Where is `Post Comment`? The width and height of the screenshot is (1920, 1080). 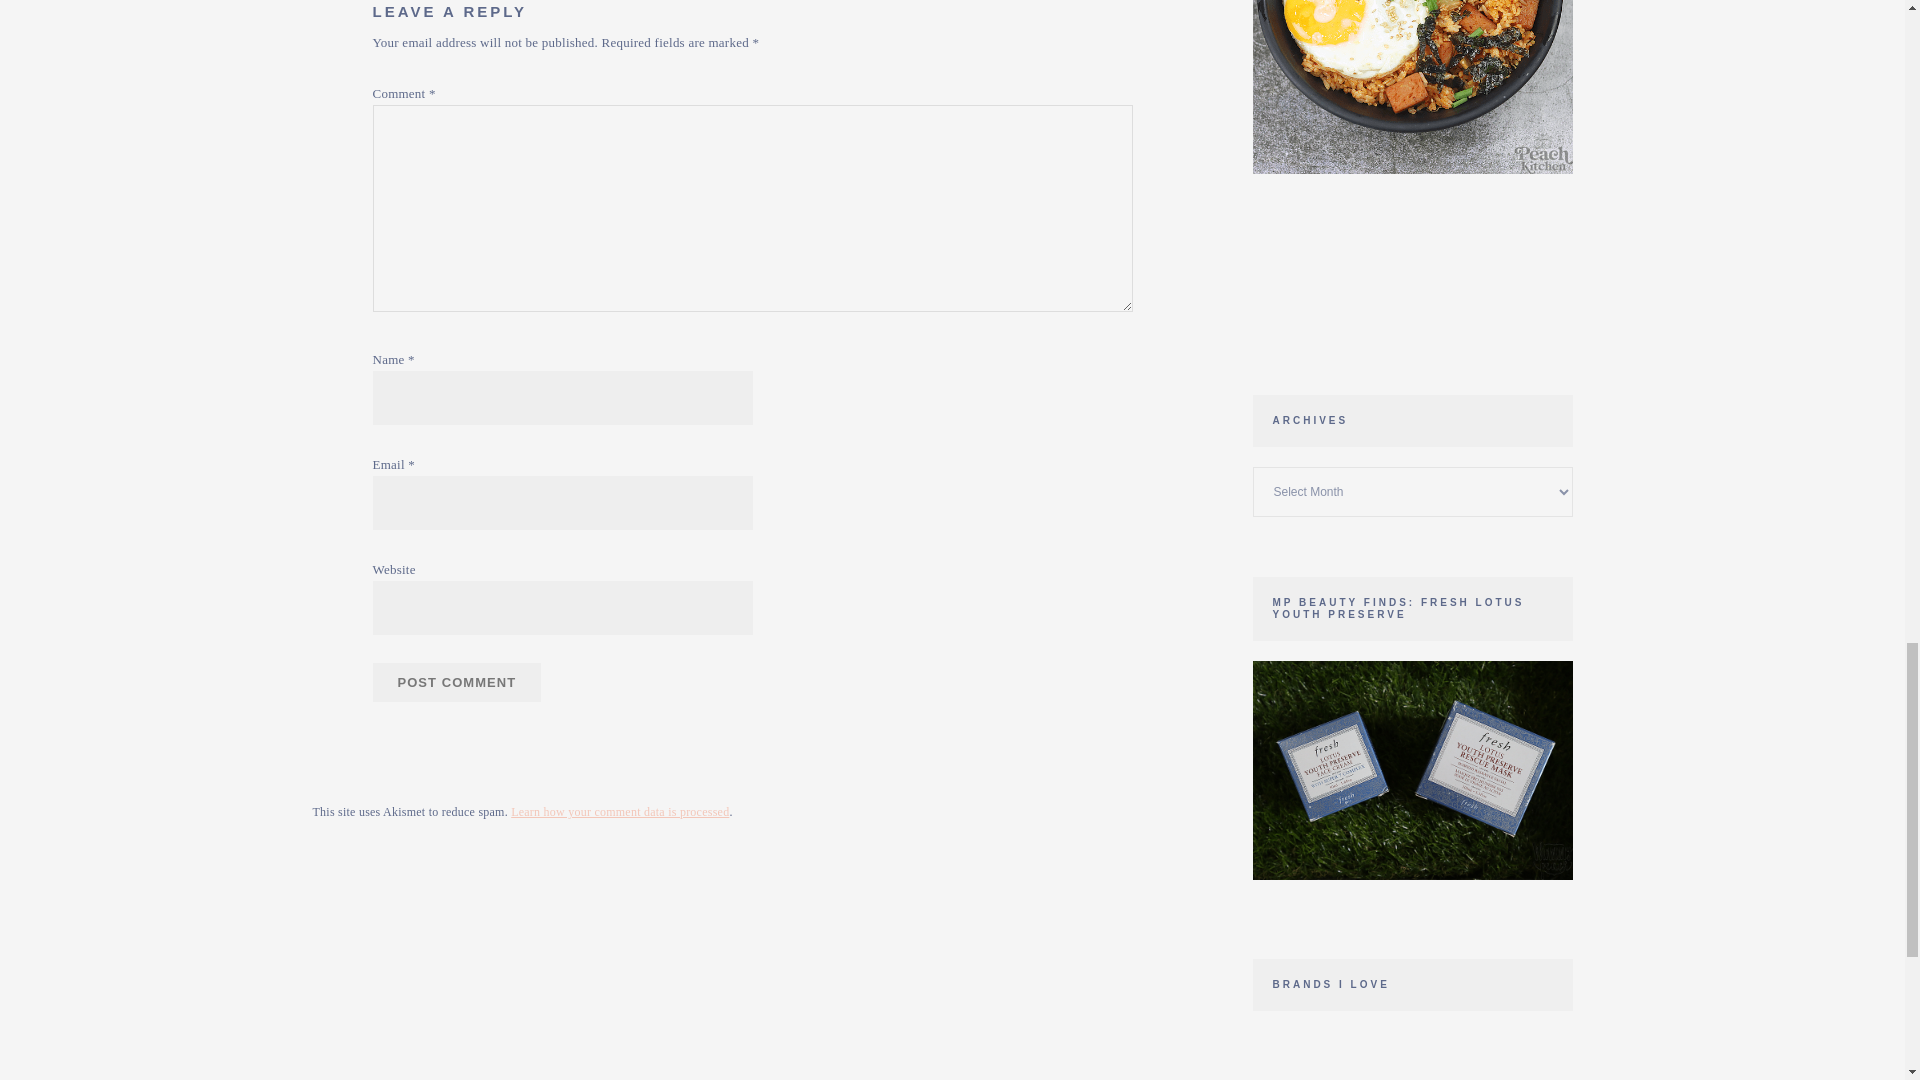 Post Comment is located at coordinates (456, 682).